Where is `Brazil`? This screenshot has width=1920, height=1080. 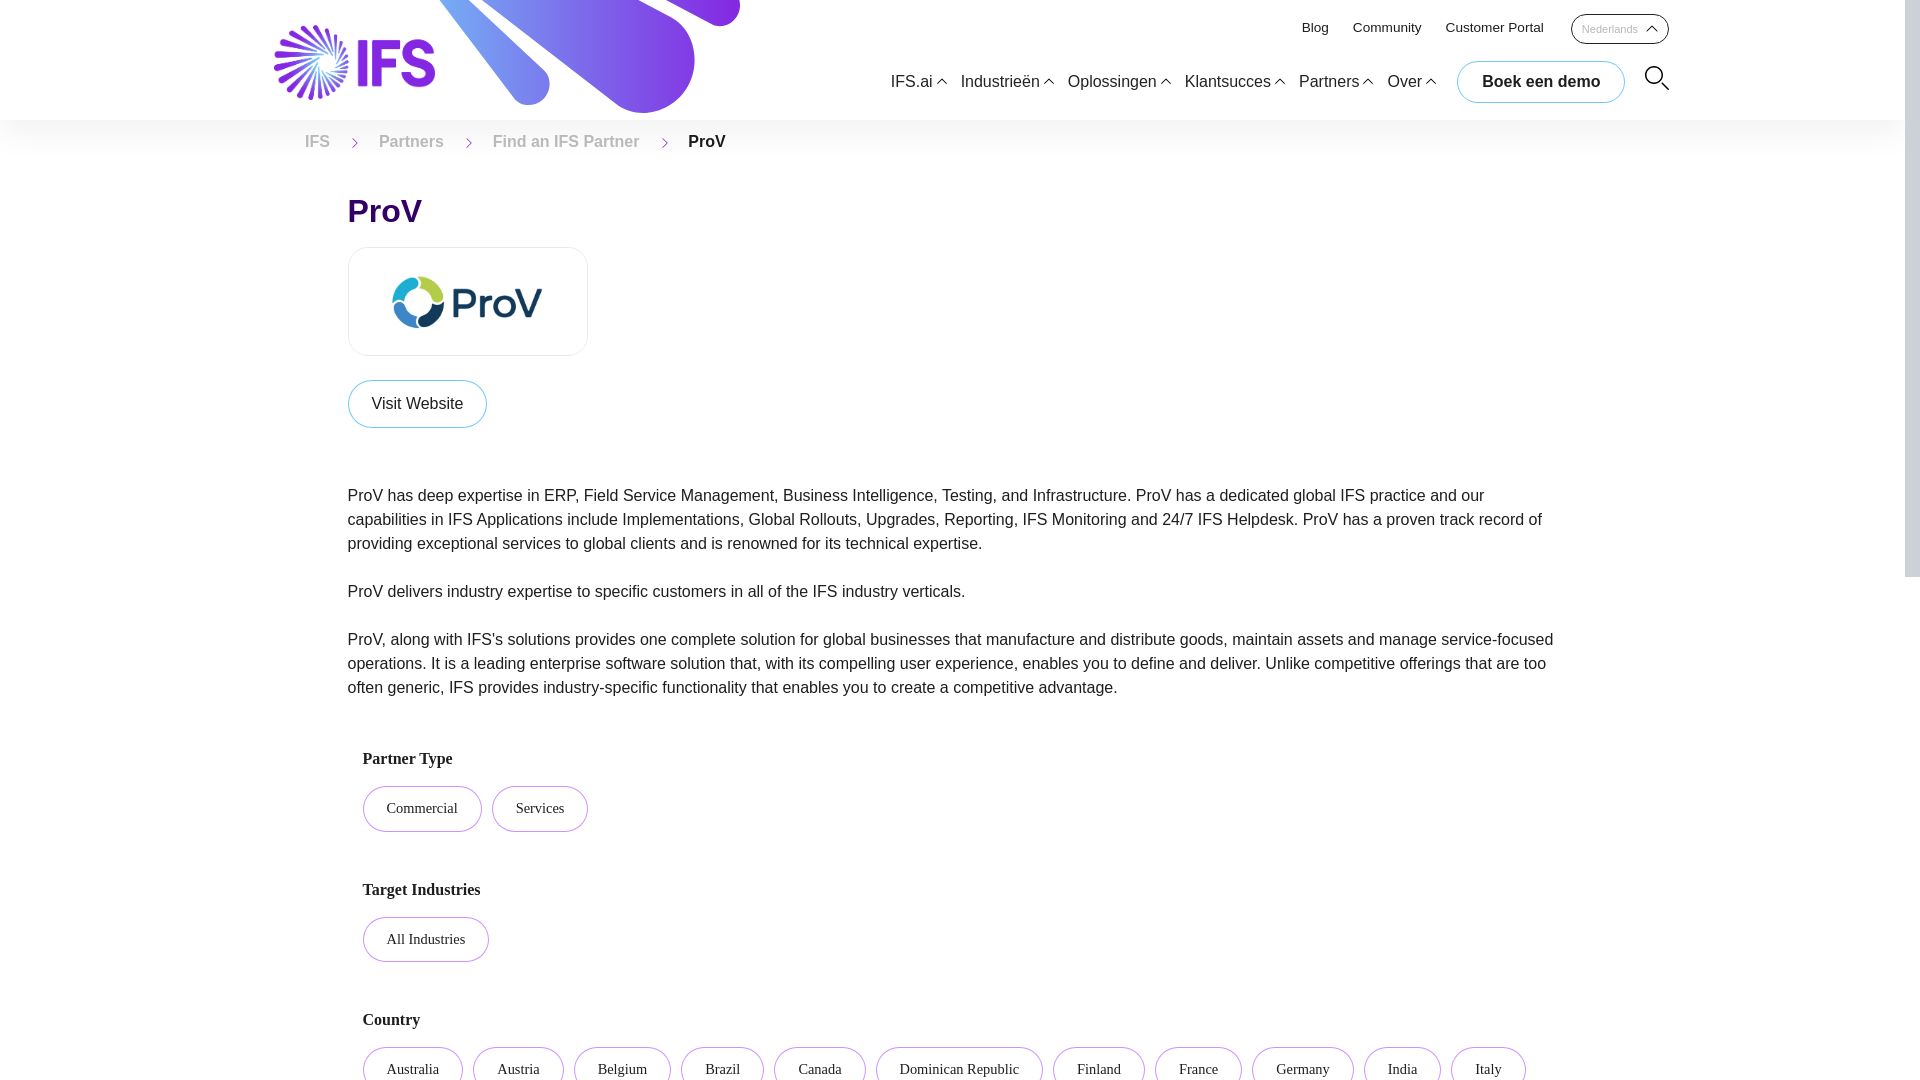 Brazil is located at coordinates (722, 1063).